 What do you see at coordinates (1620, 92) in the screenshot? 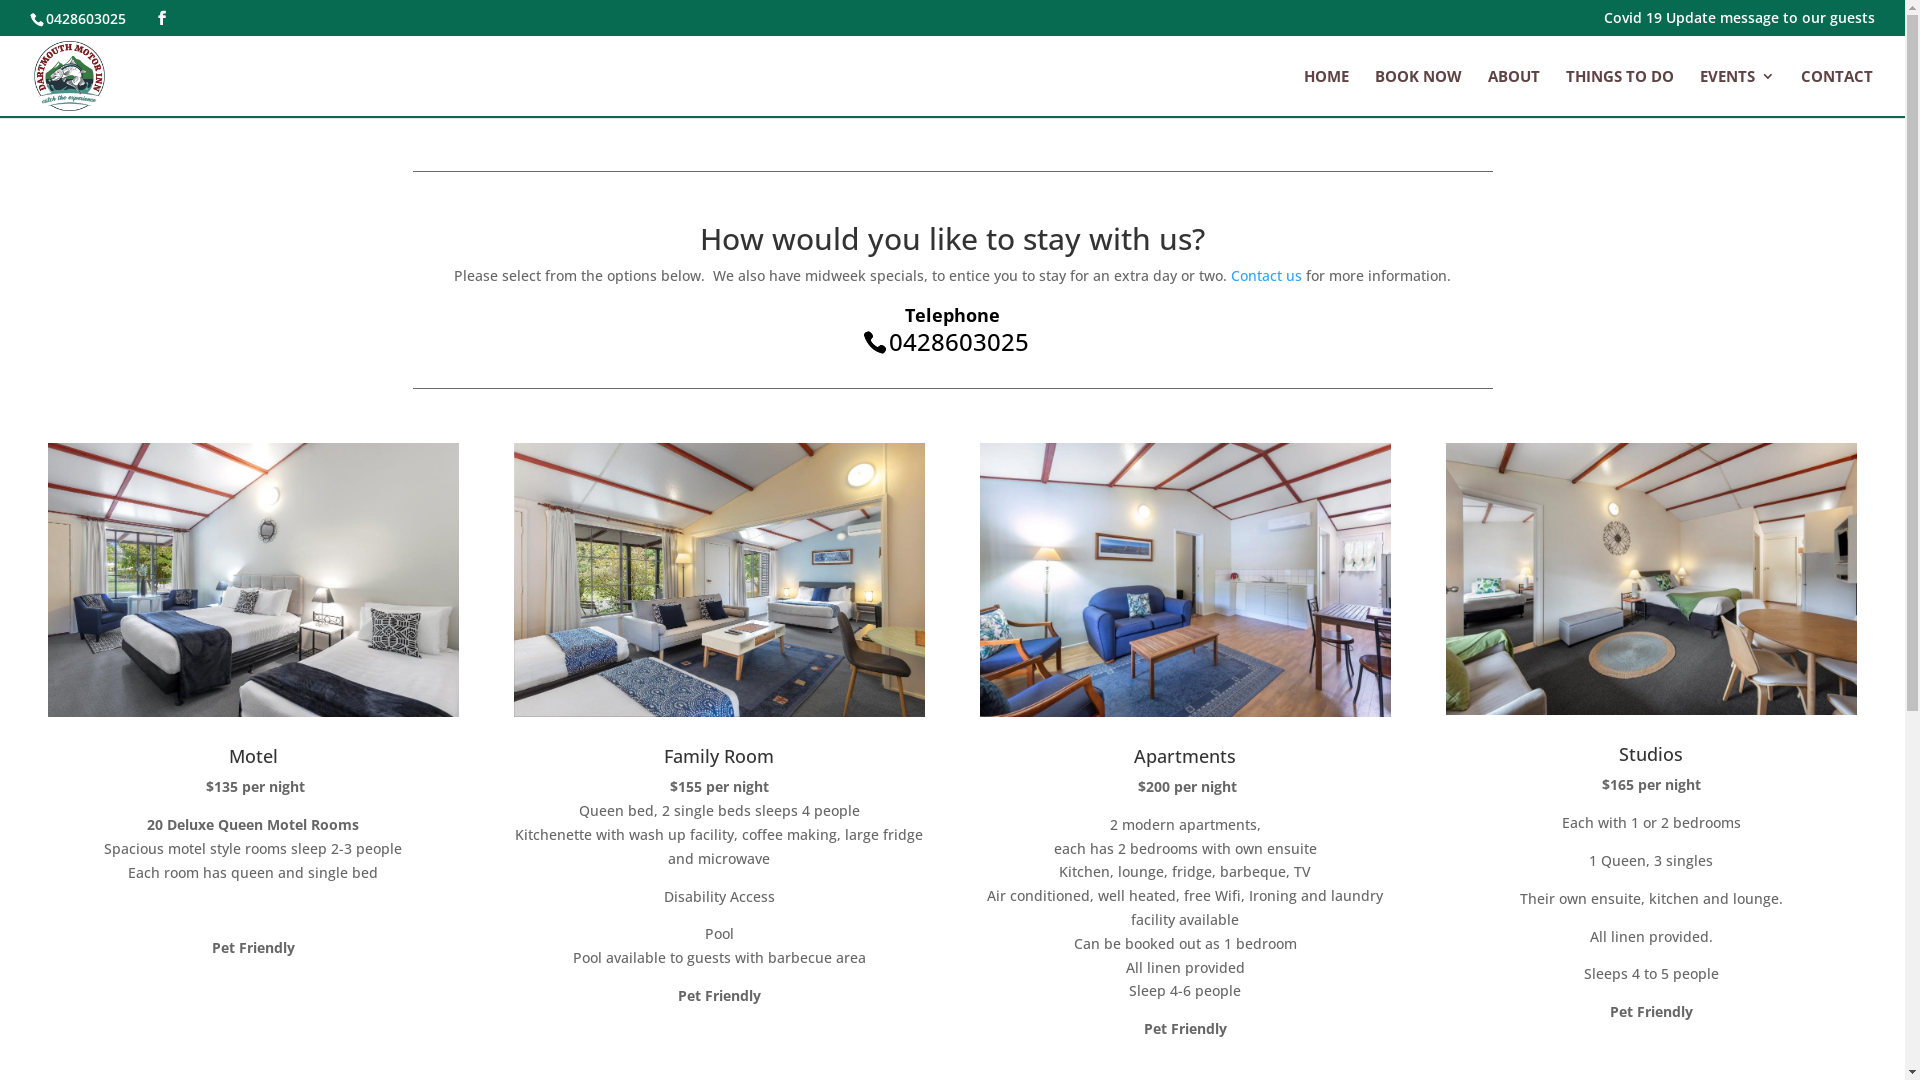
I see `THINGS TO DO` at bounding box center [1620, 92].